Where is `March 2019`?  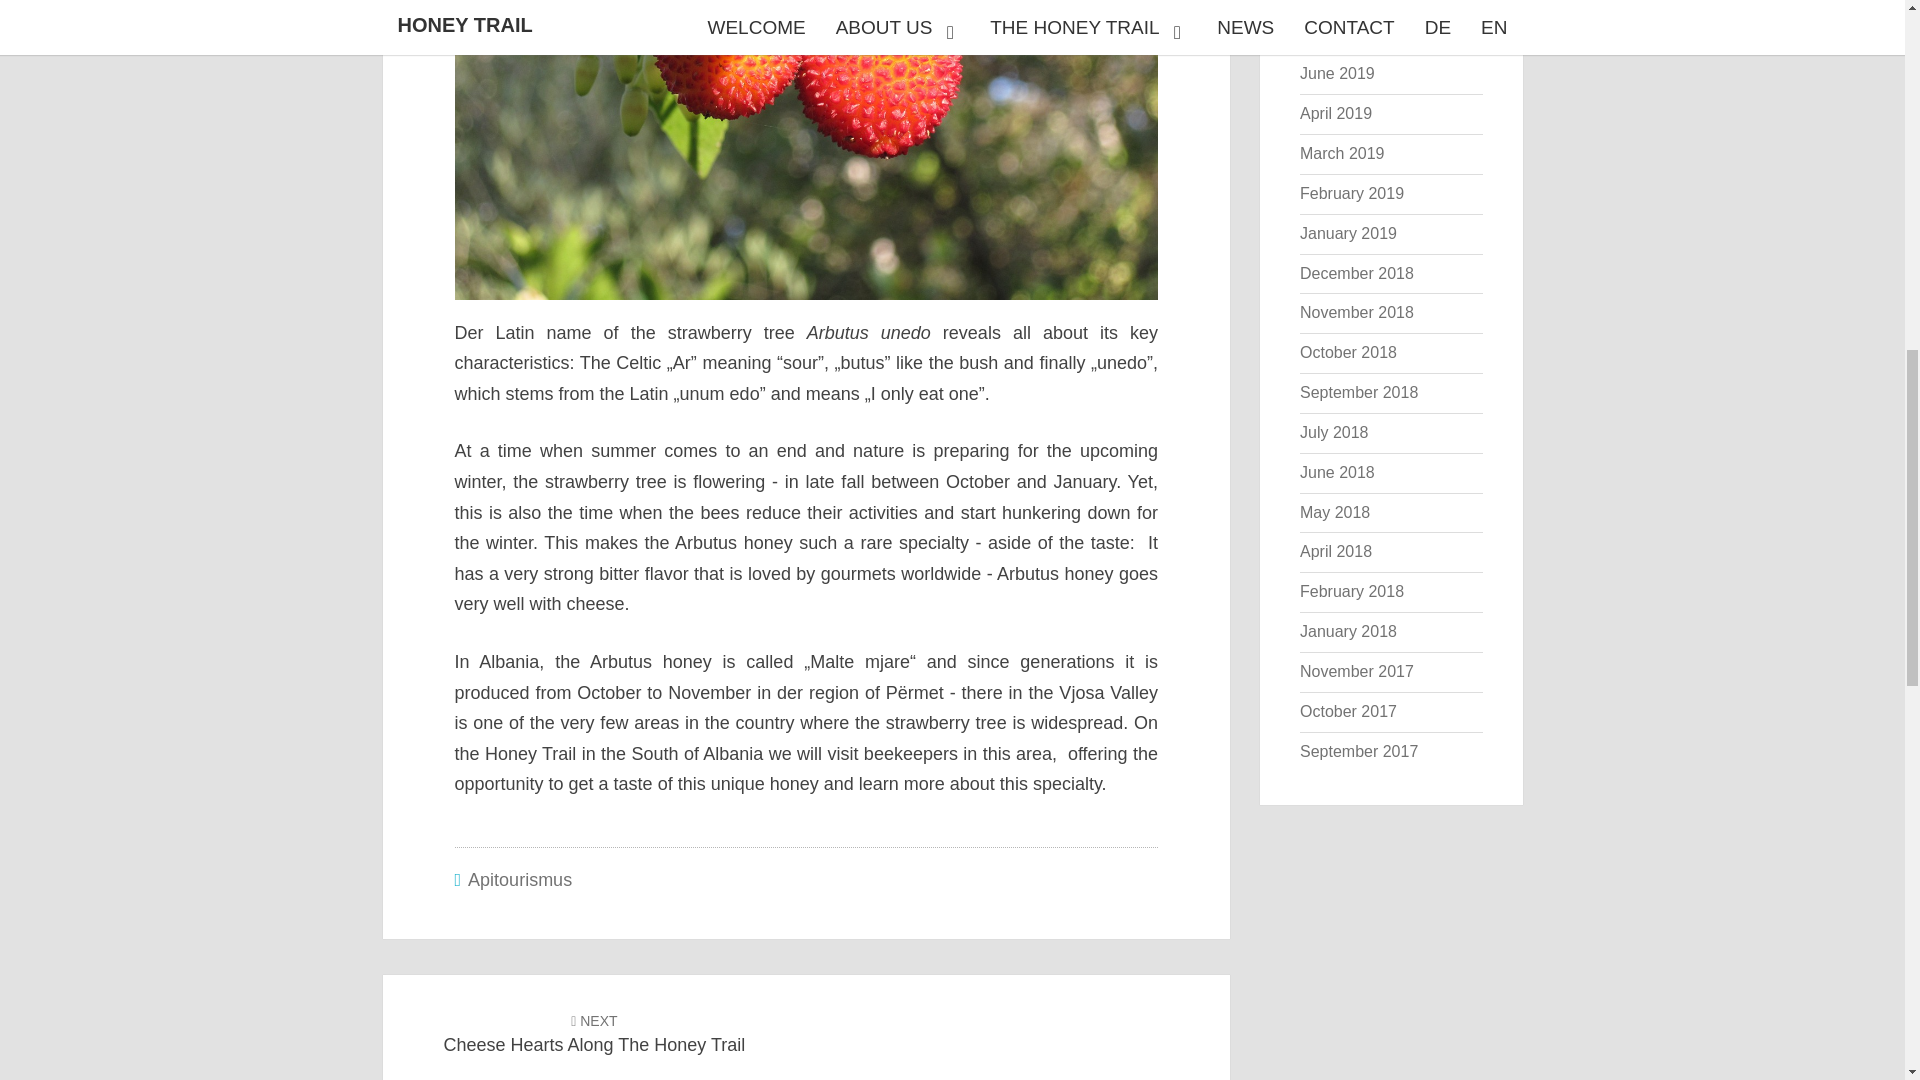 March 2019 is located at coordinates (1351, 192).